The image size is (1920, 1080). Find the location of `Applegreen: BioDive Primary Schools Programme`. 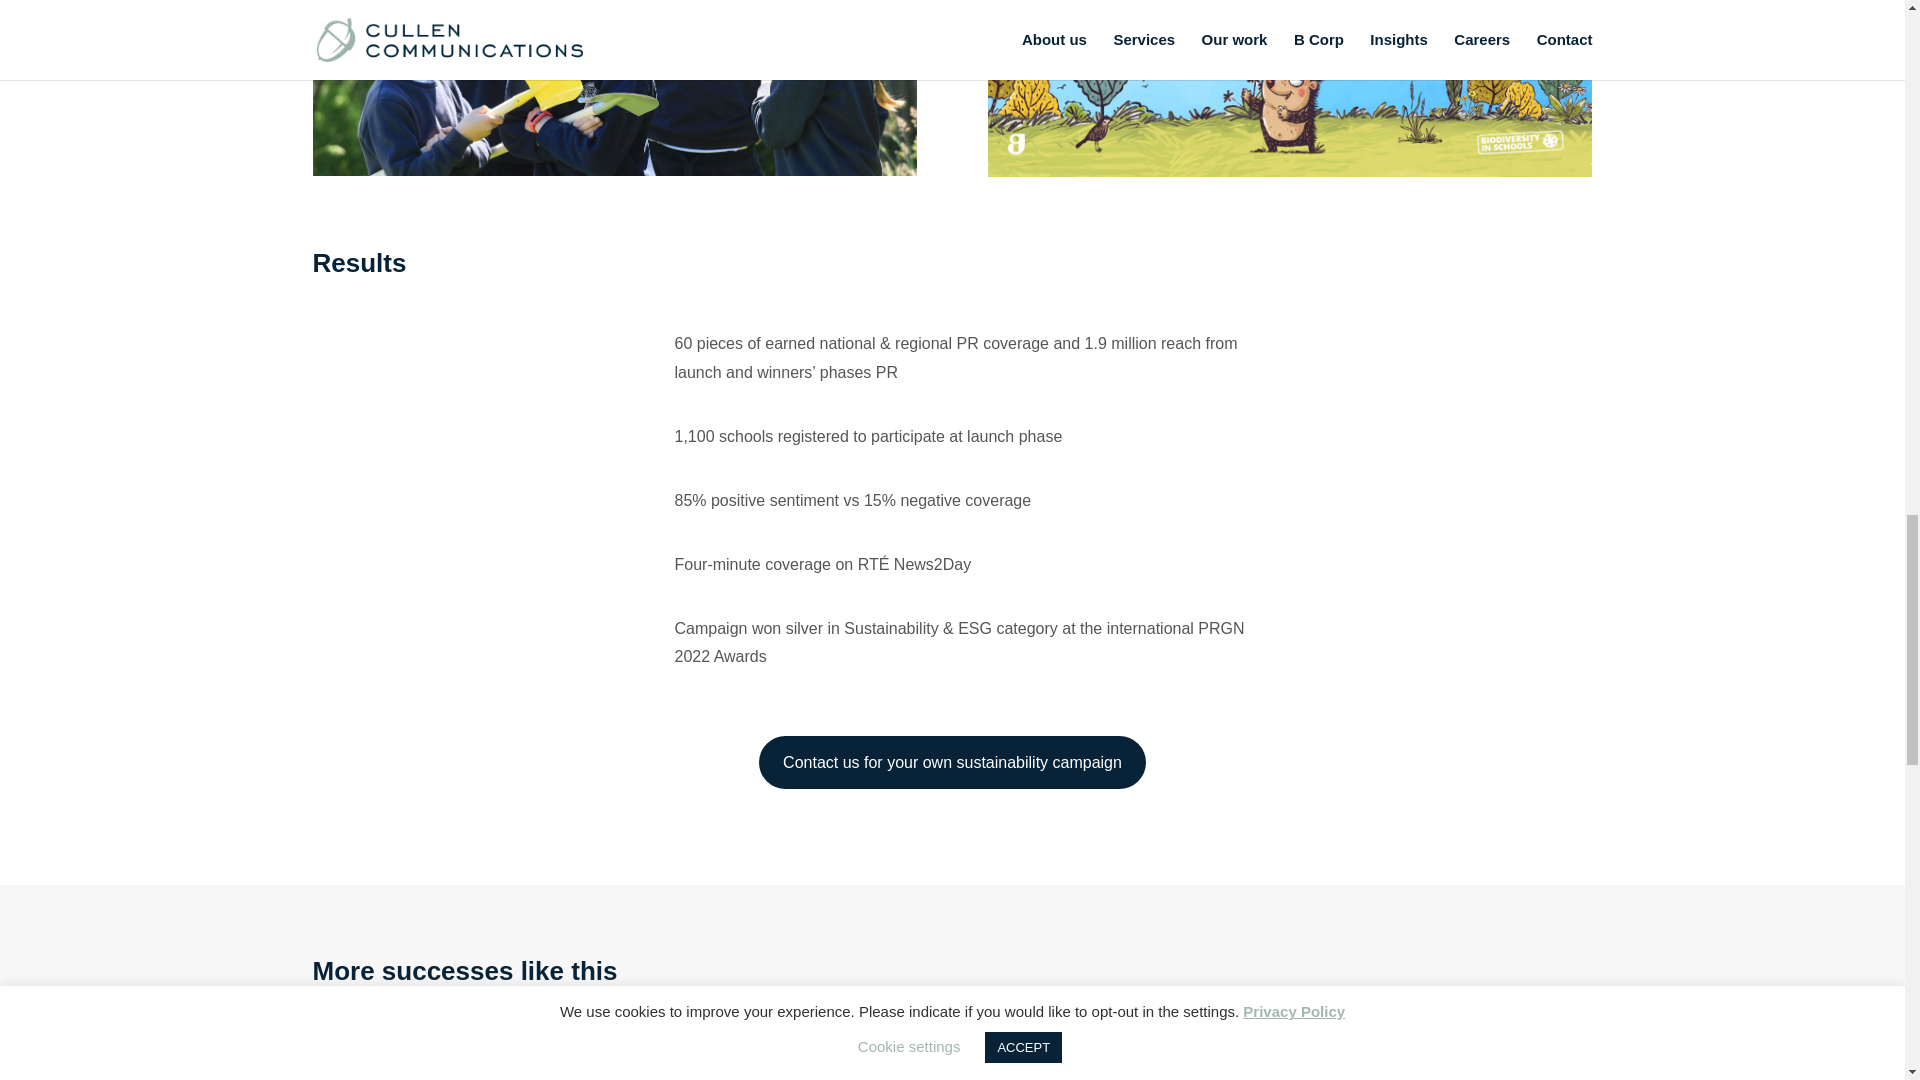

Applegreen: BioDive Primary Schools Programme is located at coordinates (792, 1042).